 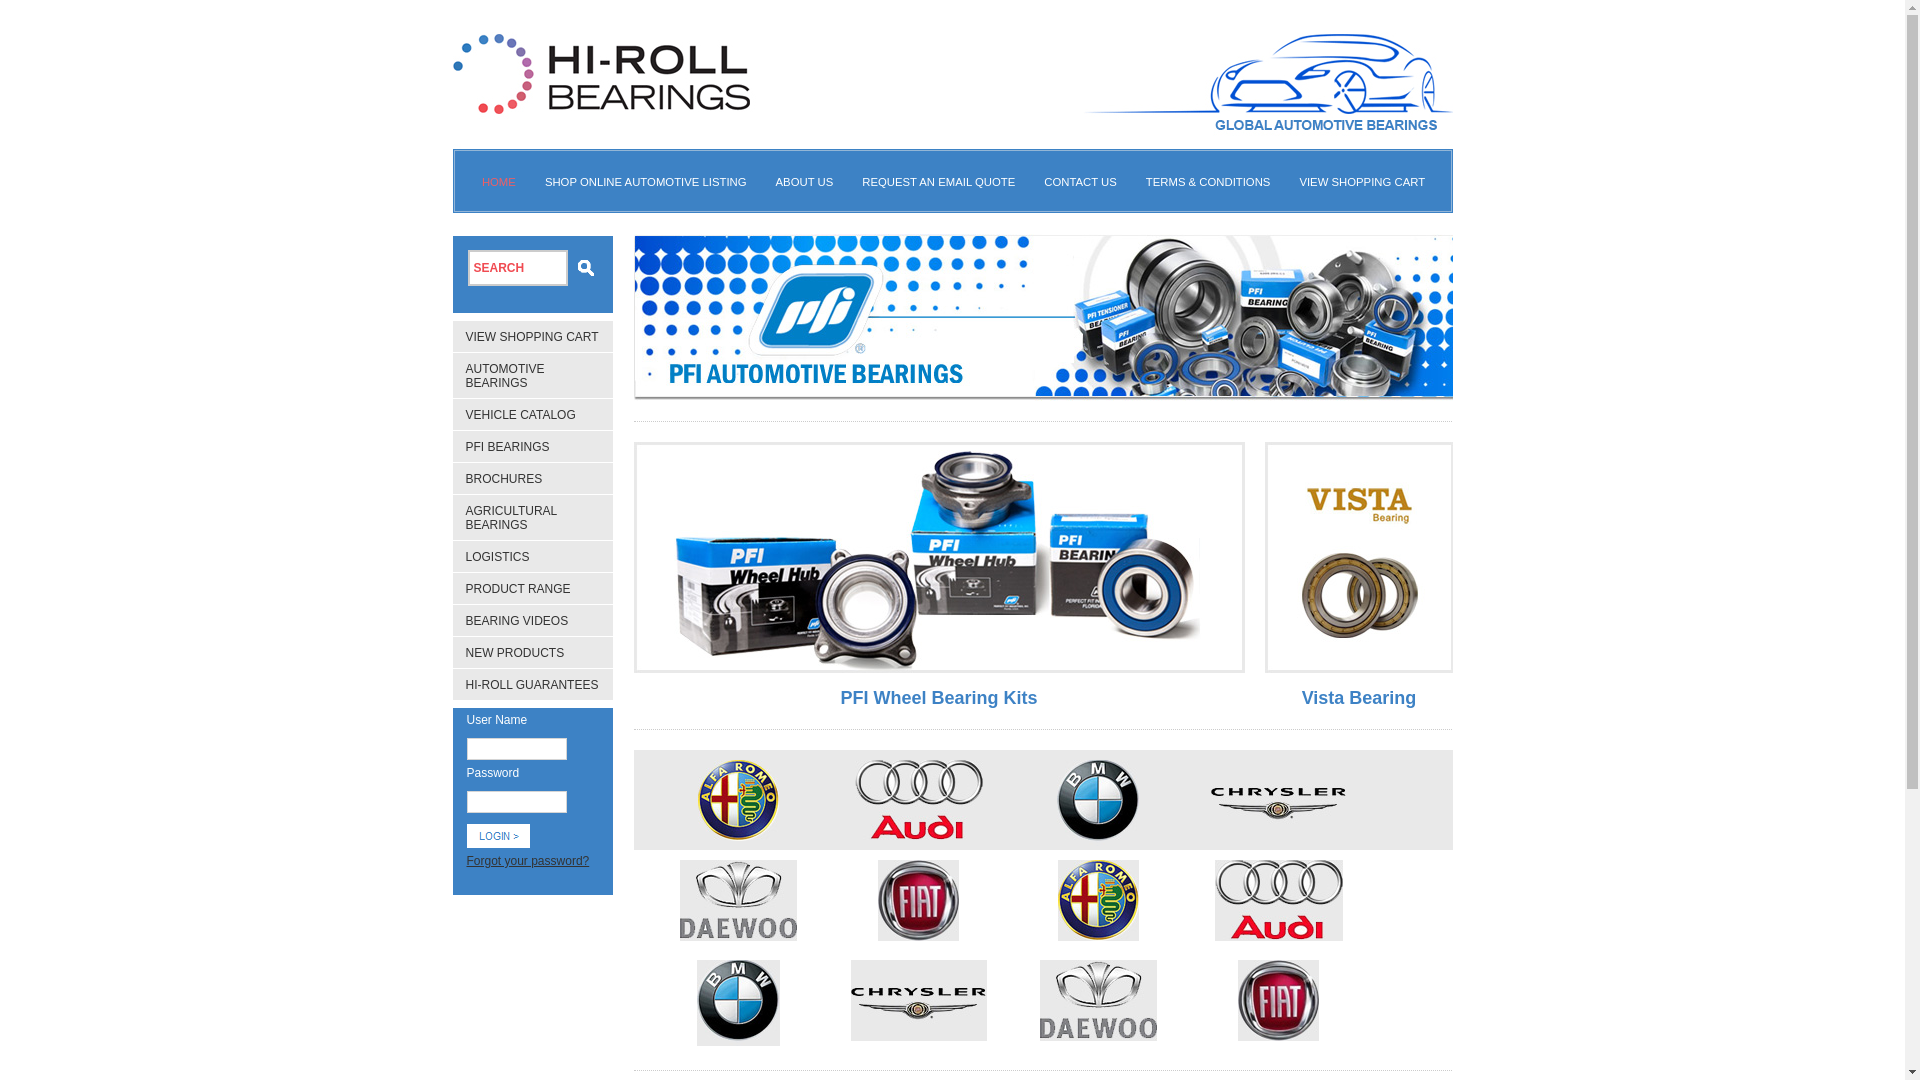 What do you see at coordinates (805, 182) in the screenshot?
I see `ABOUT US` at bounding box center [805, 182].